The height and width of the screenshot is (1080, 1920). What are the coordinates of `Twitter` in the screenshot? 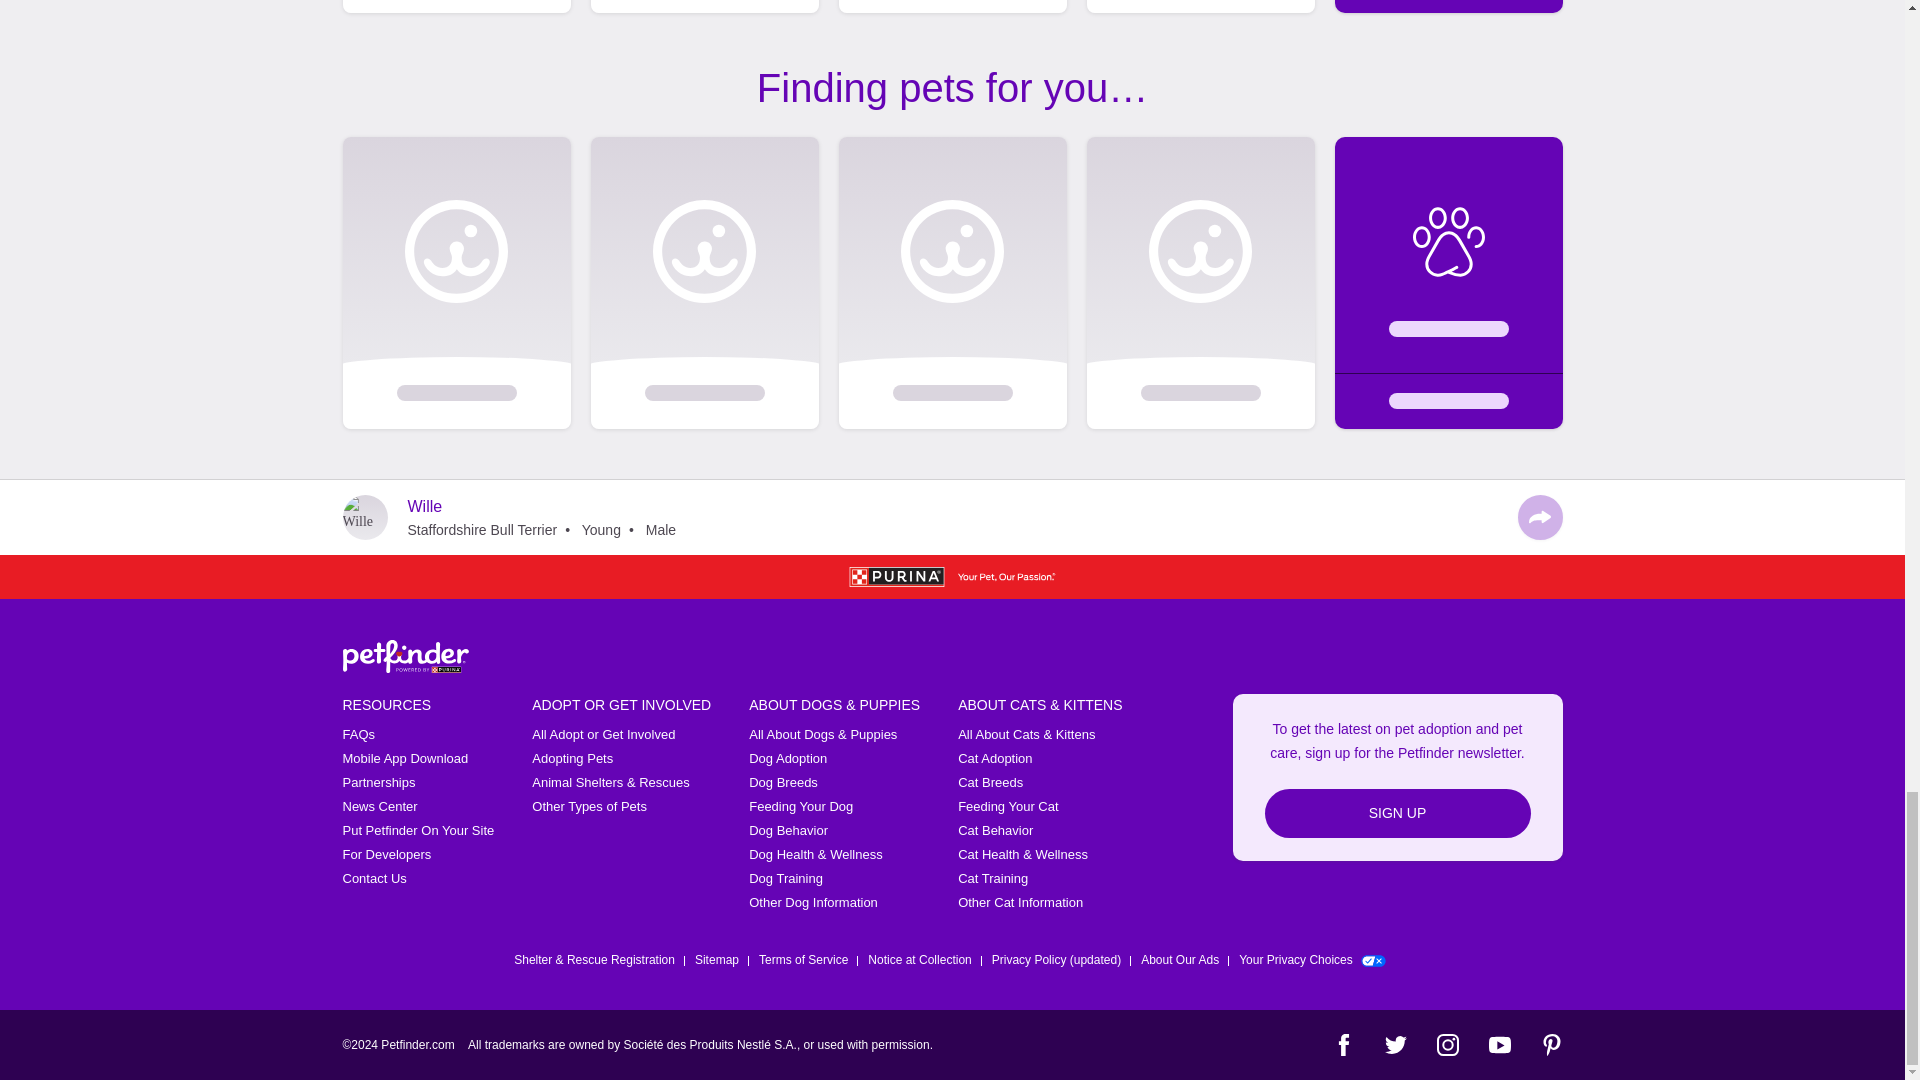 It's located at (1394, 1044).